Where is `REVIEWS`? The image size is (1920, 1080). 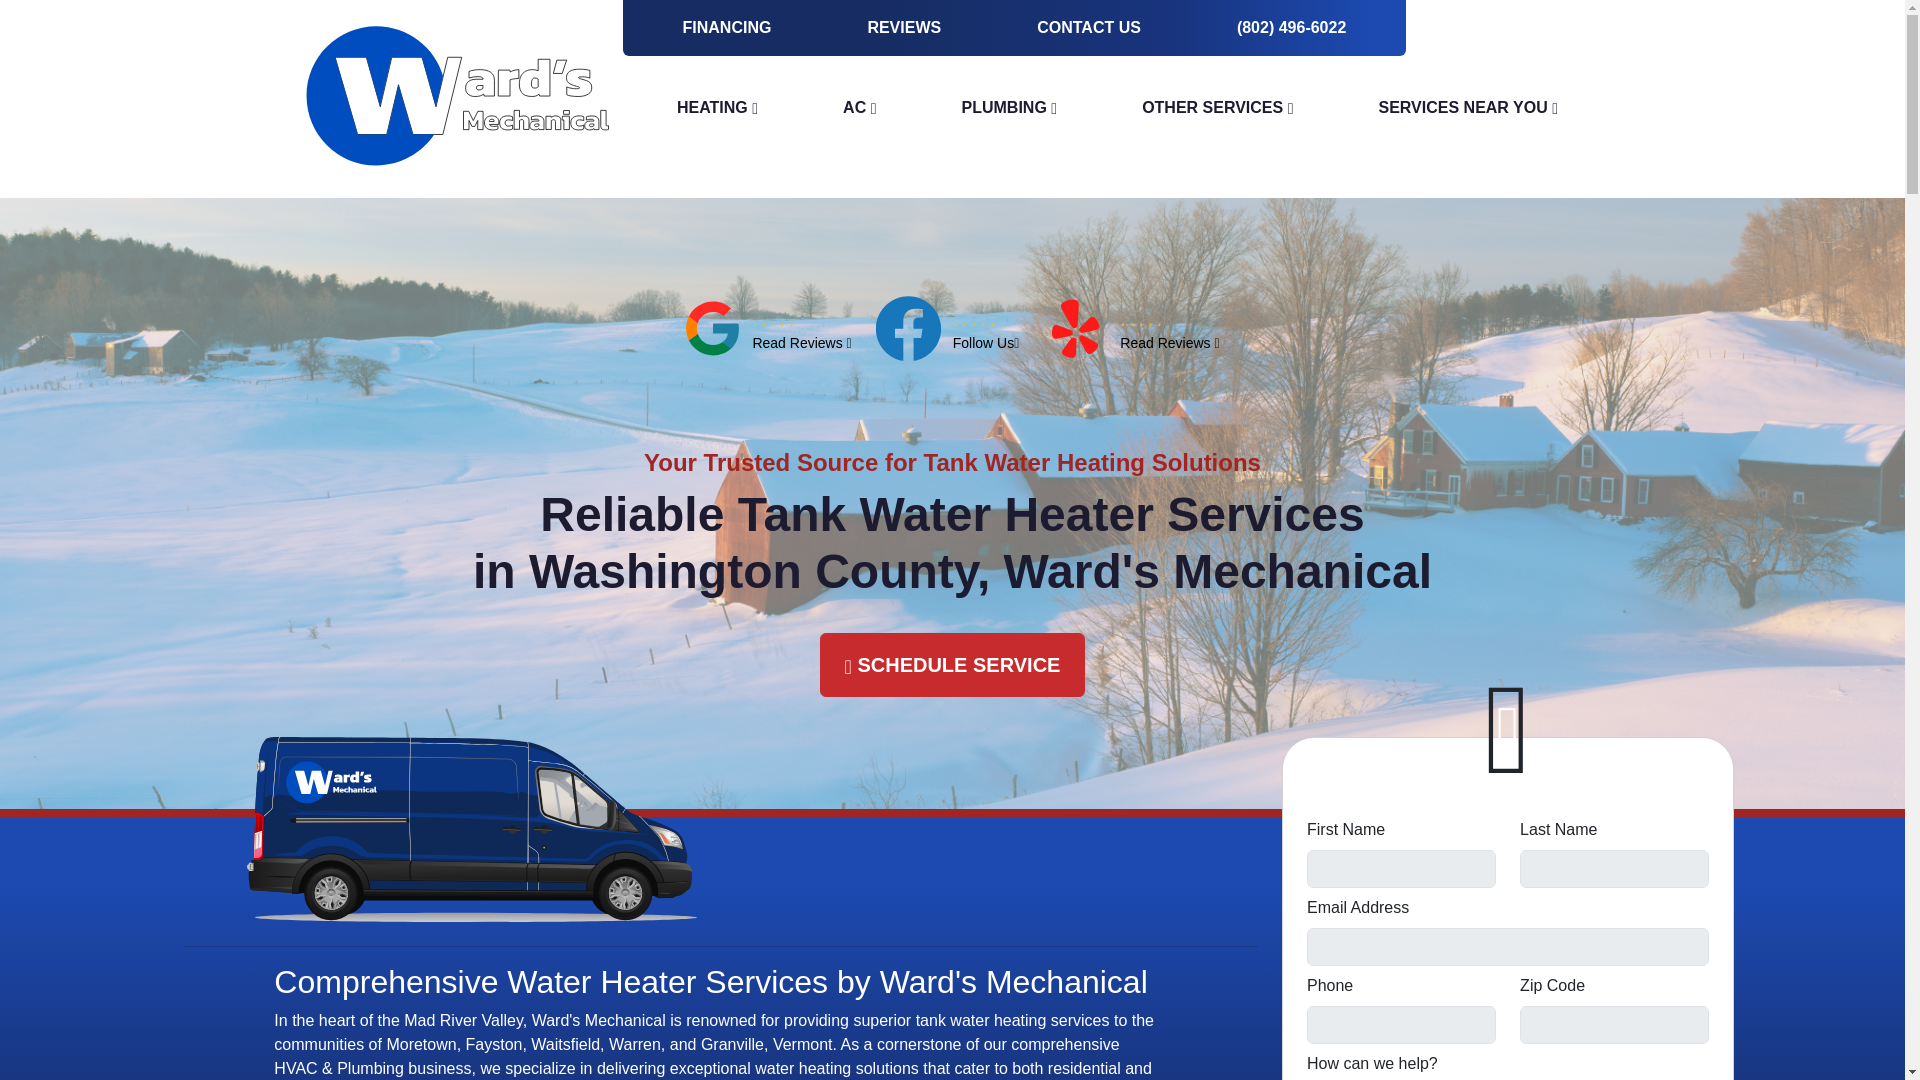 REVIEWS is located at coordinates (904, 28).